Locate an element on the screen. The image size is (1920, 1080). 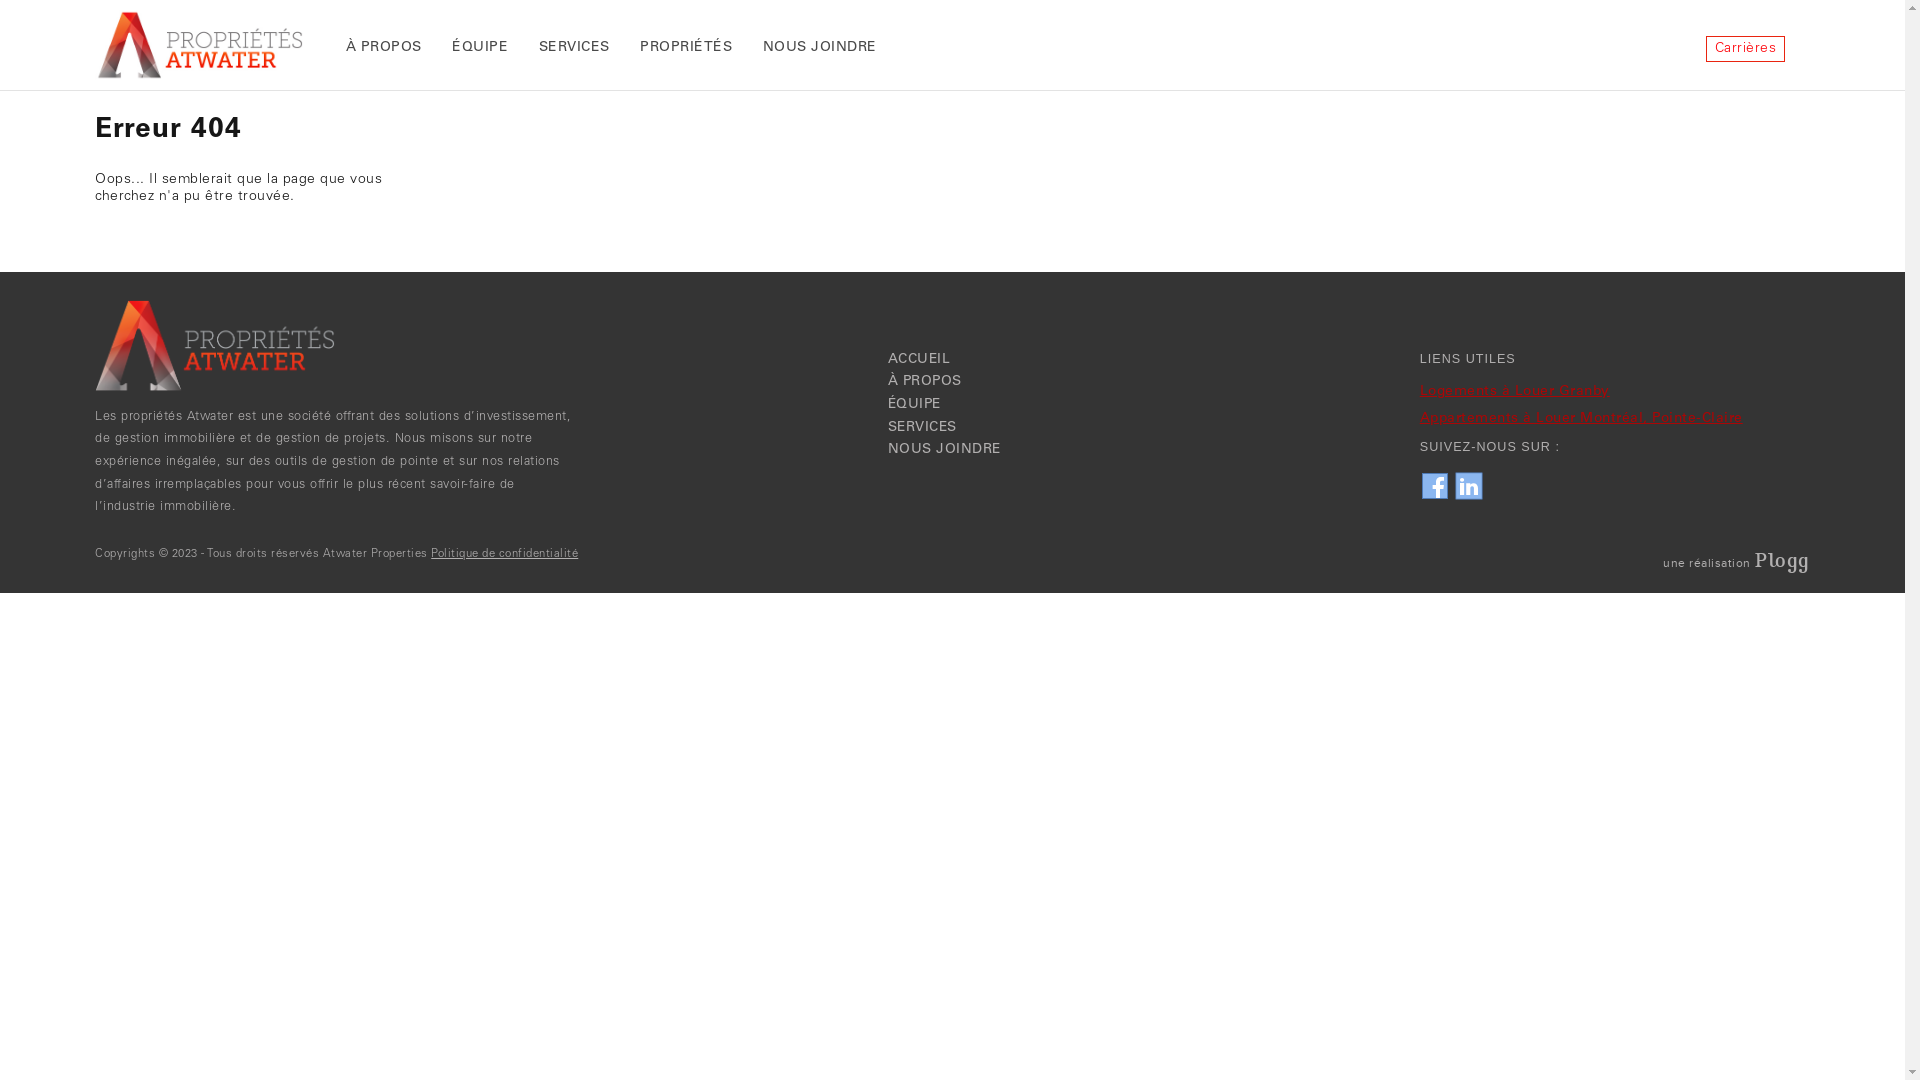
SERVICES is located at coordinates (922, 428).